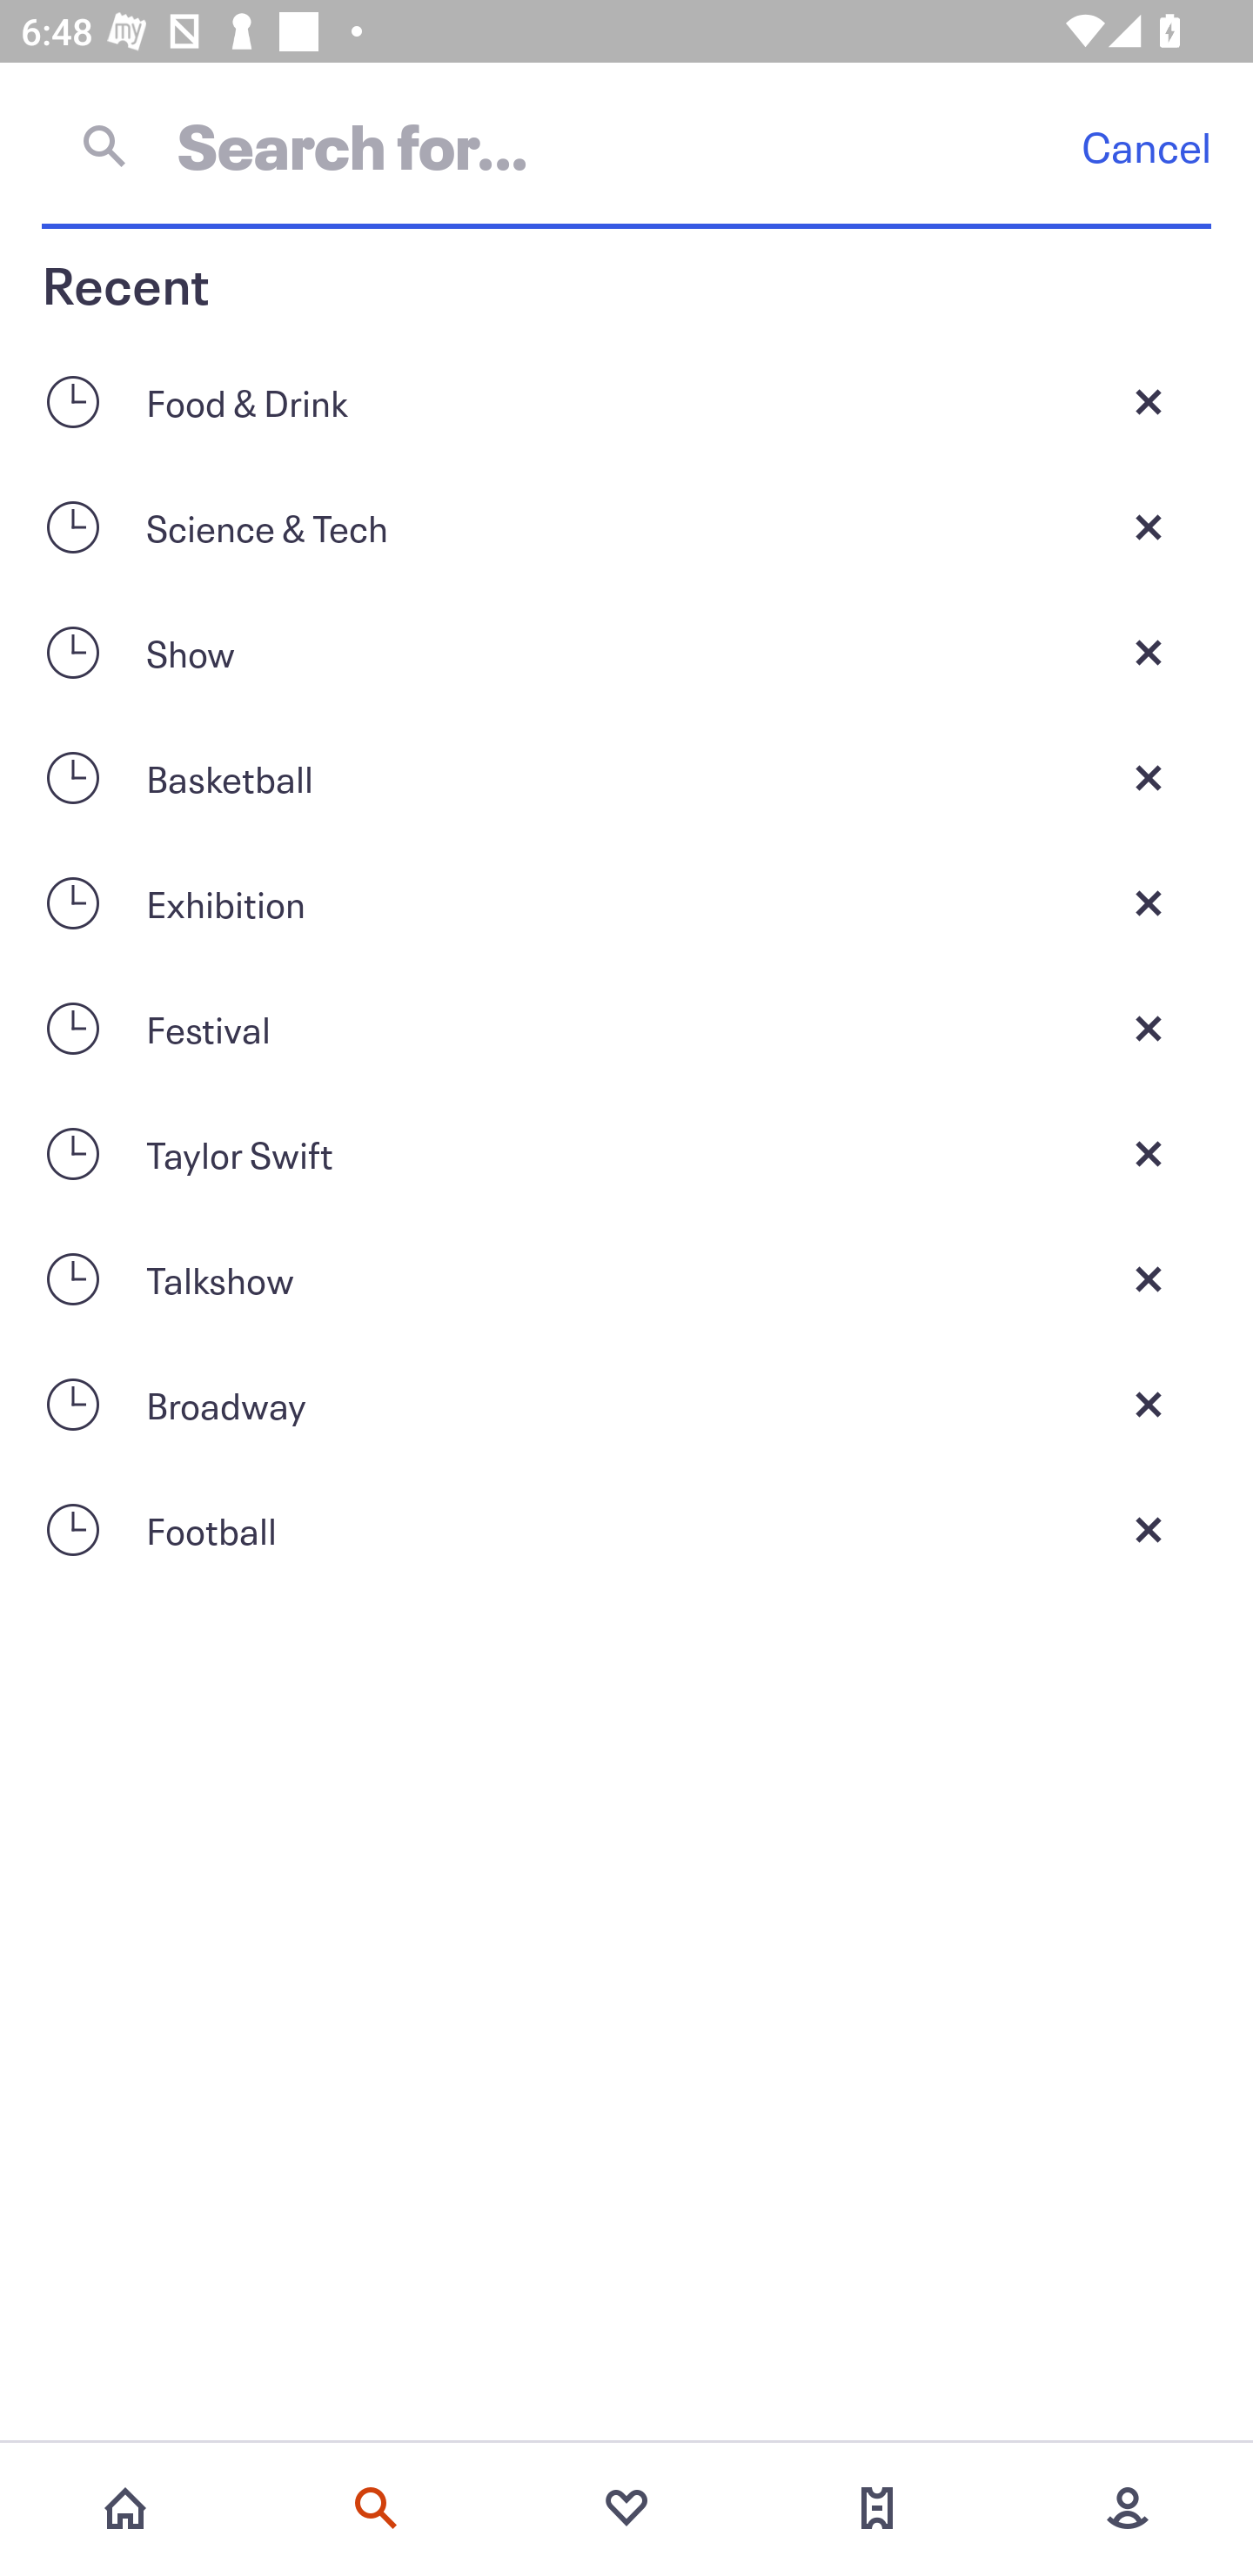  Describe the element at coordinates (1149, 1154) in the screenshot. I see `Close current screen` at that location.